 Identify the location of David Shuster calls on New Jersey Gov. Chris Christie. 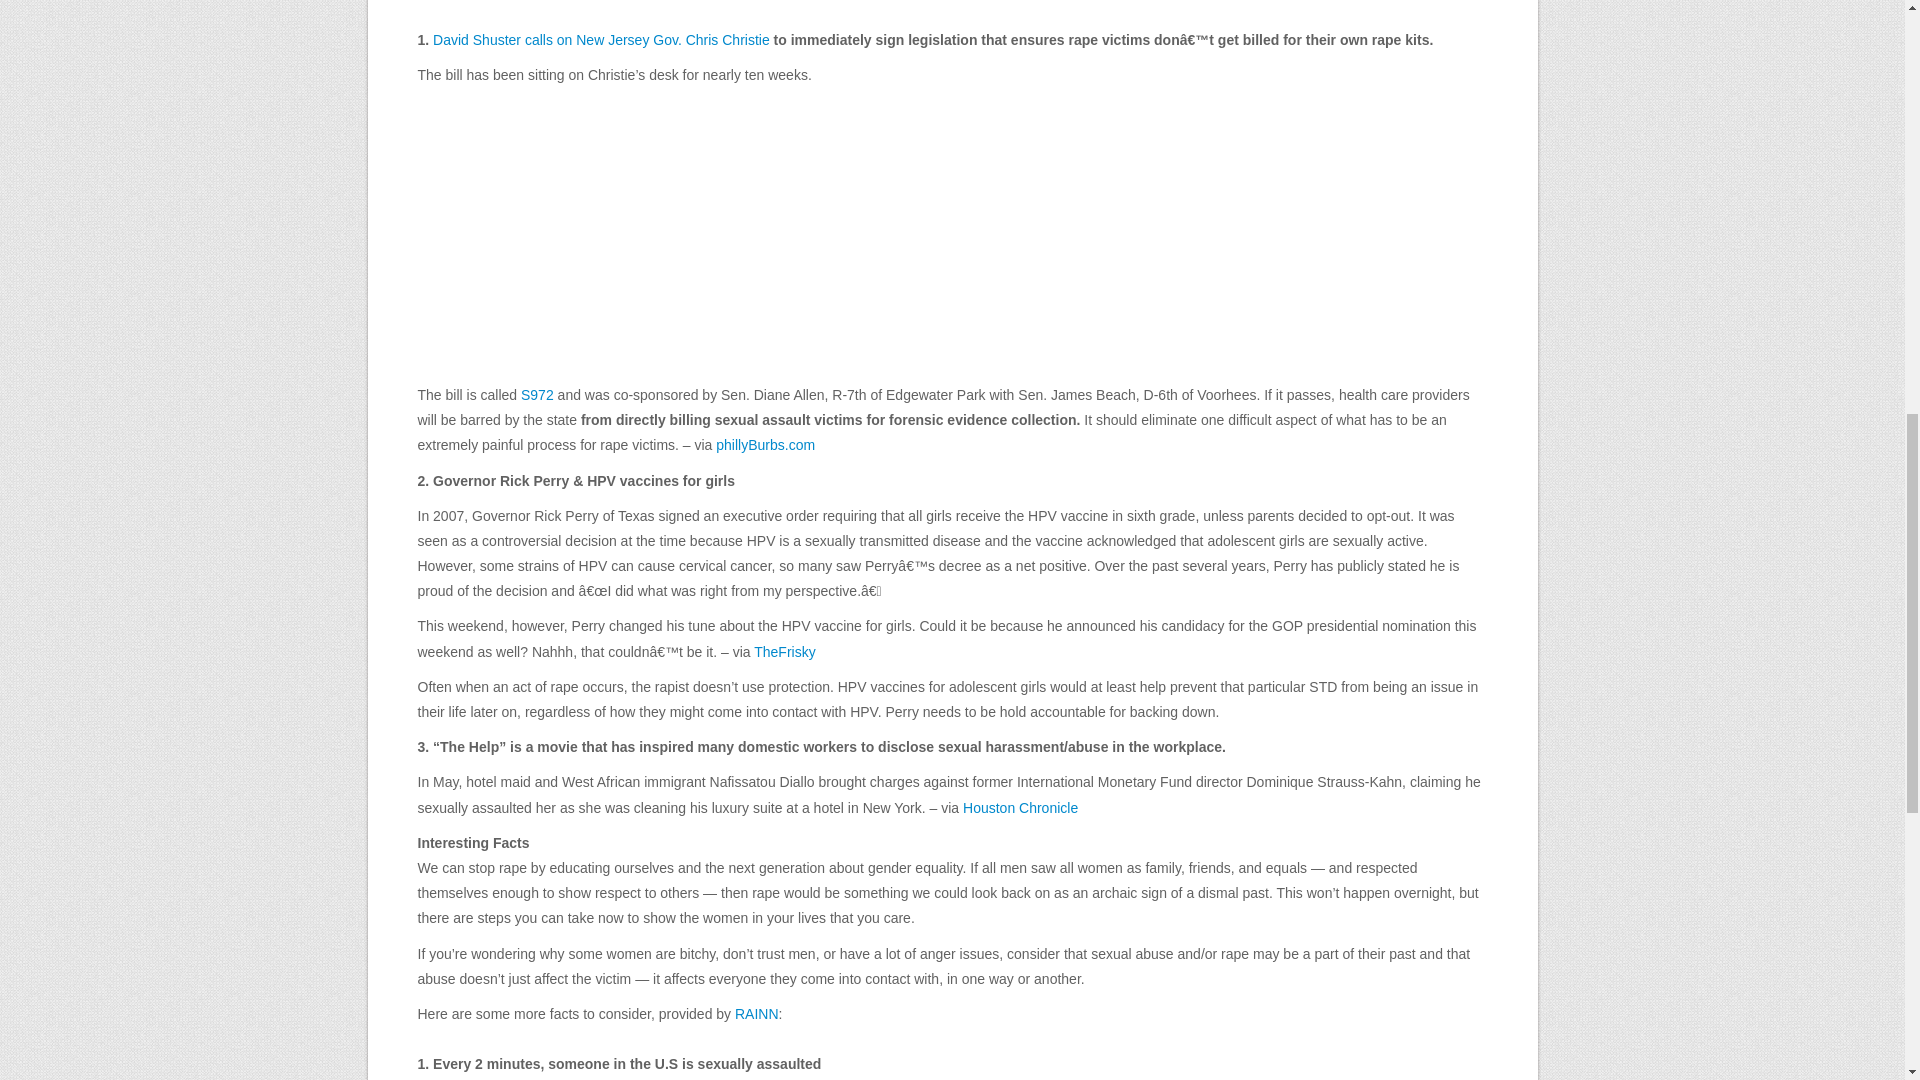
(601, 40).